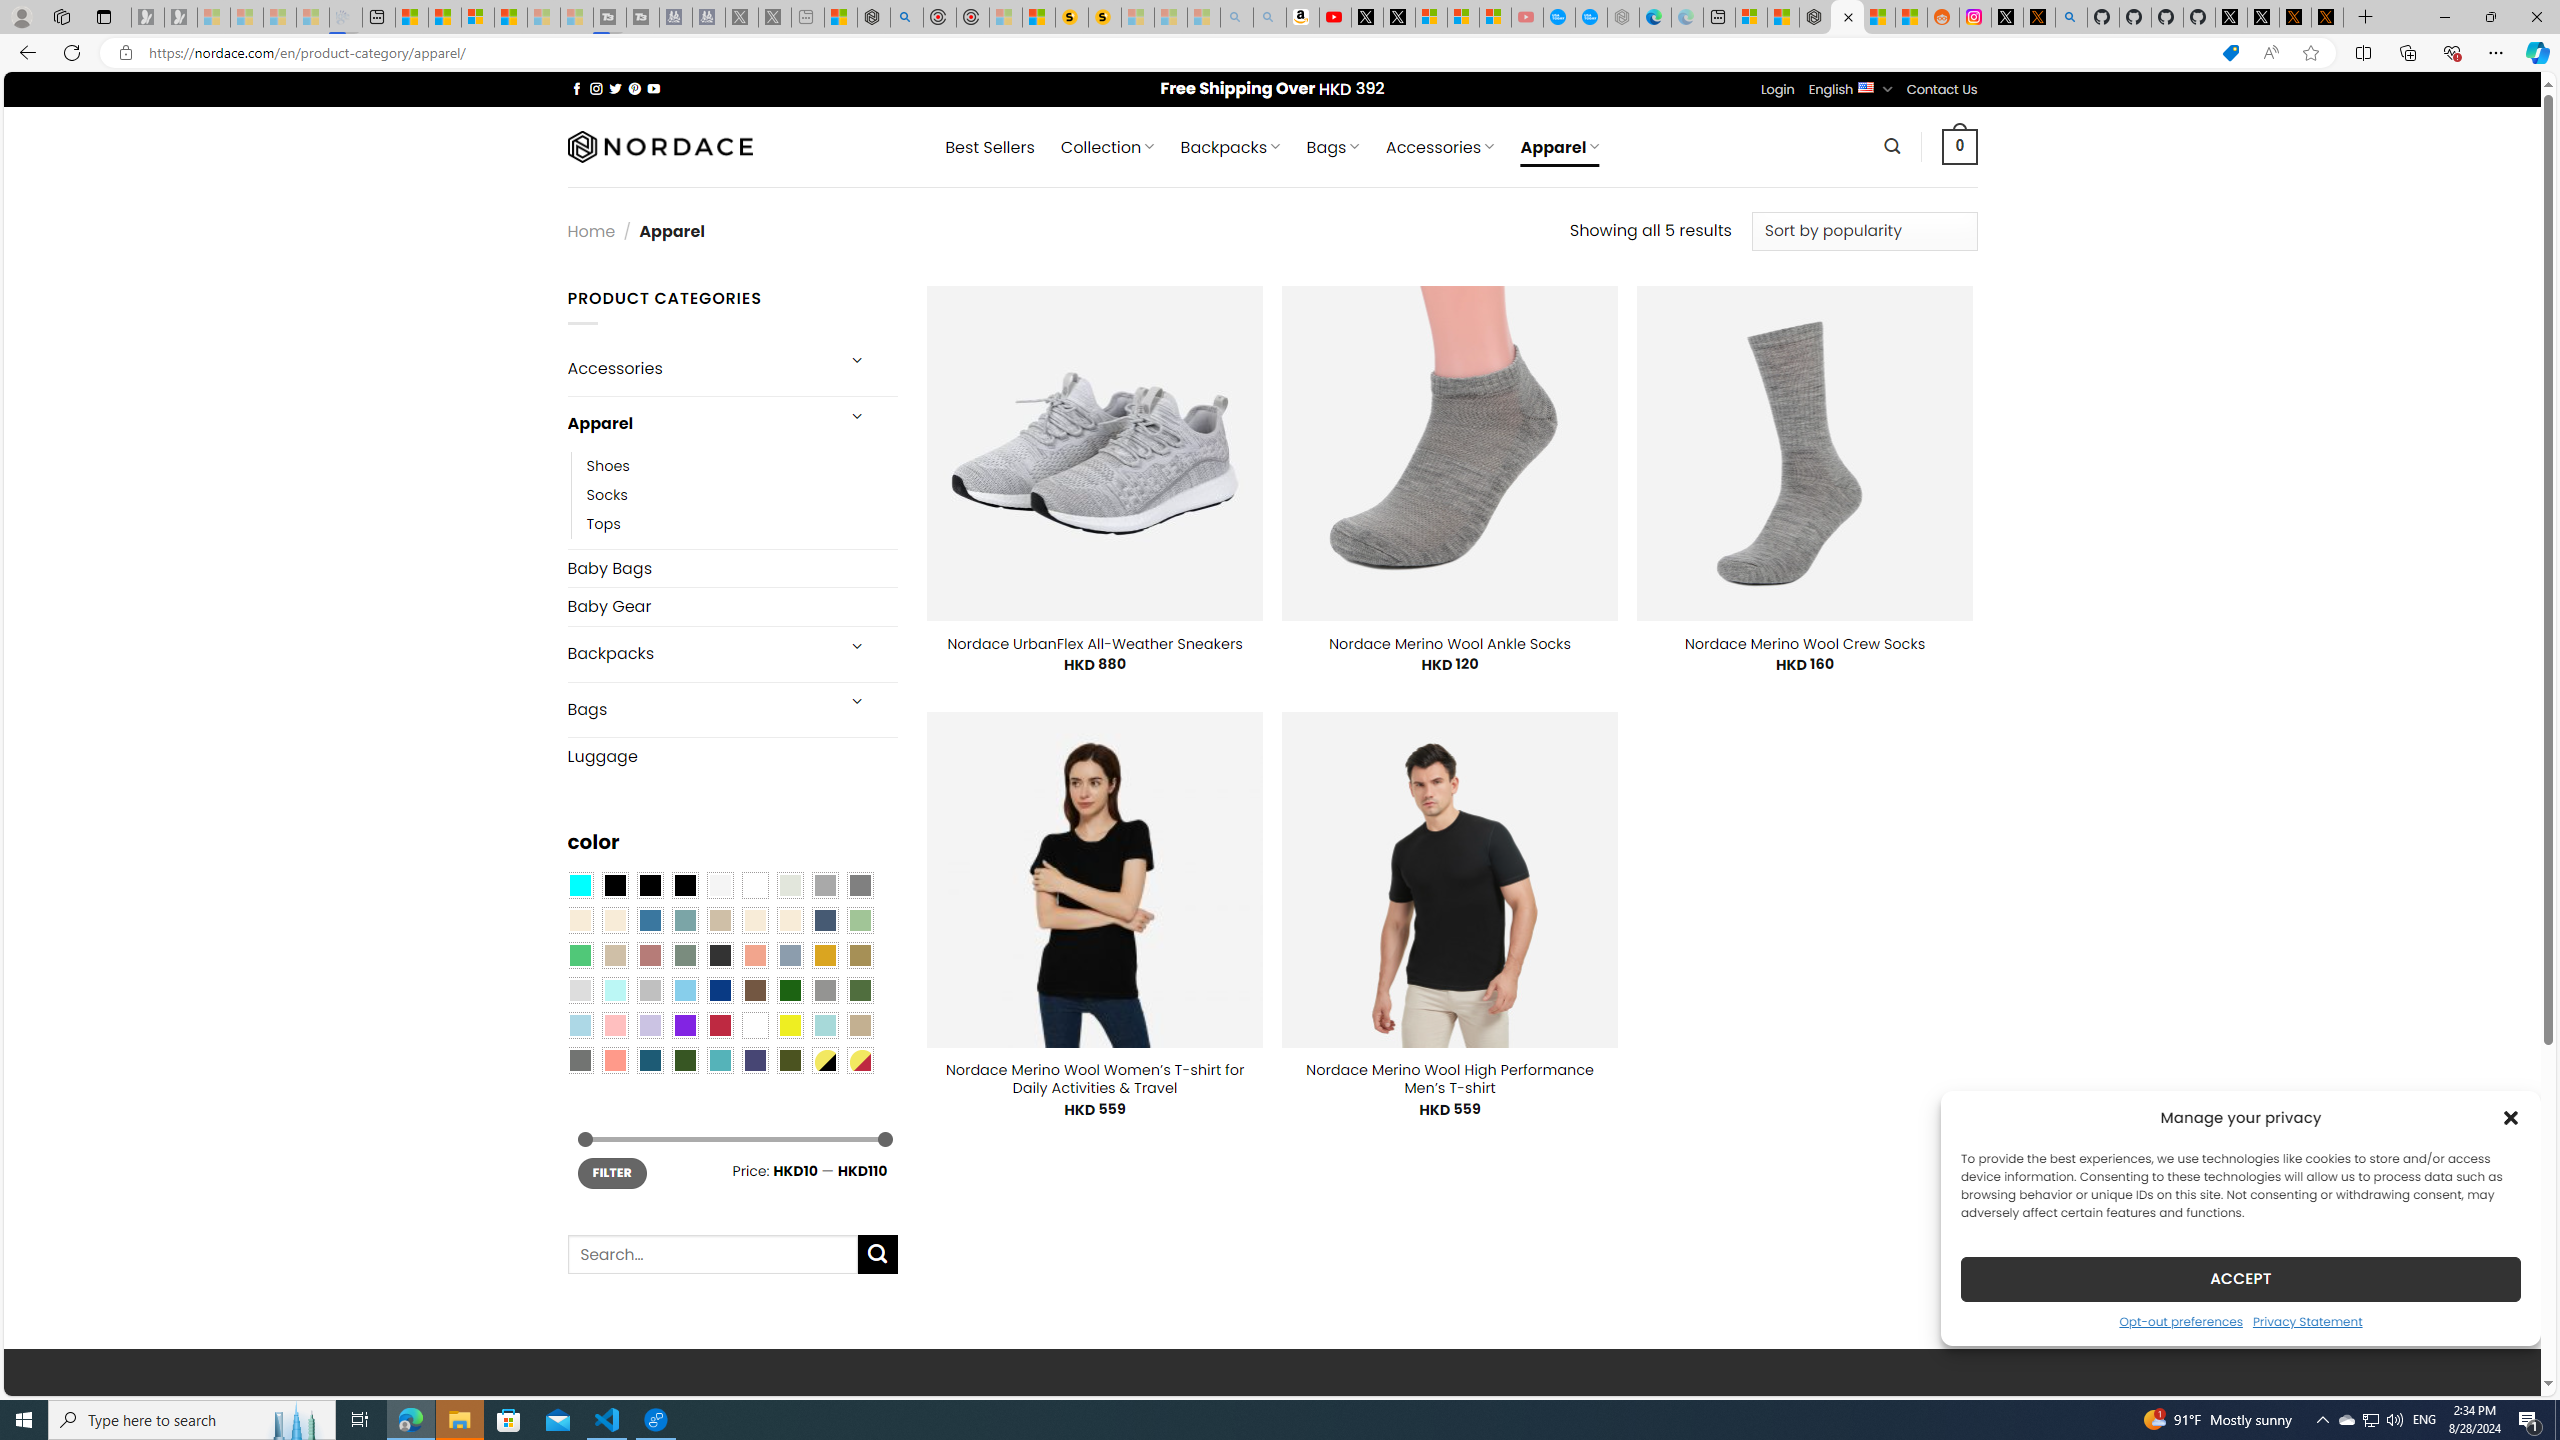  I want to click on Nordace UrbanFlex All-Weather Sneakers, so click(1096, 643).